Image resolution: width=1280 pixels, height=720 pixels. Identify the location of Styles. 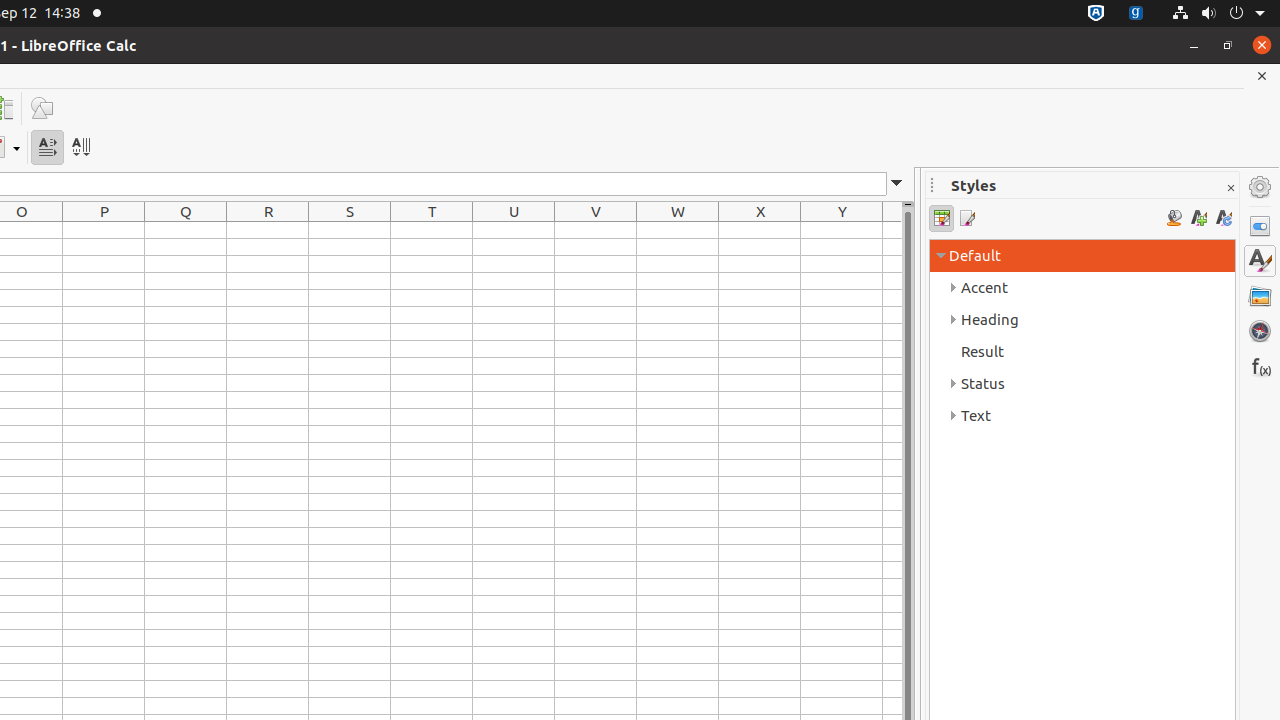
(1260, 261).